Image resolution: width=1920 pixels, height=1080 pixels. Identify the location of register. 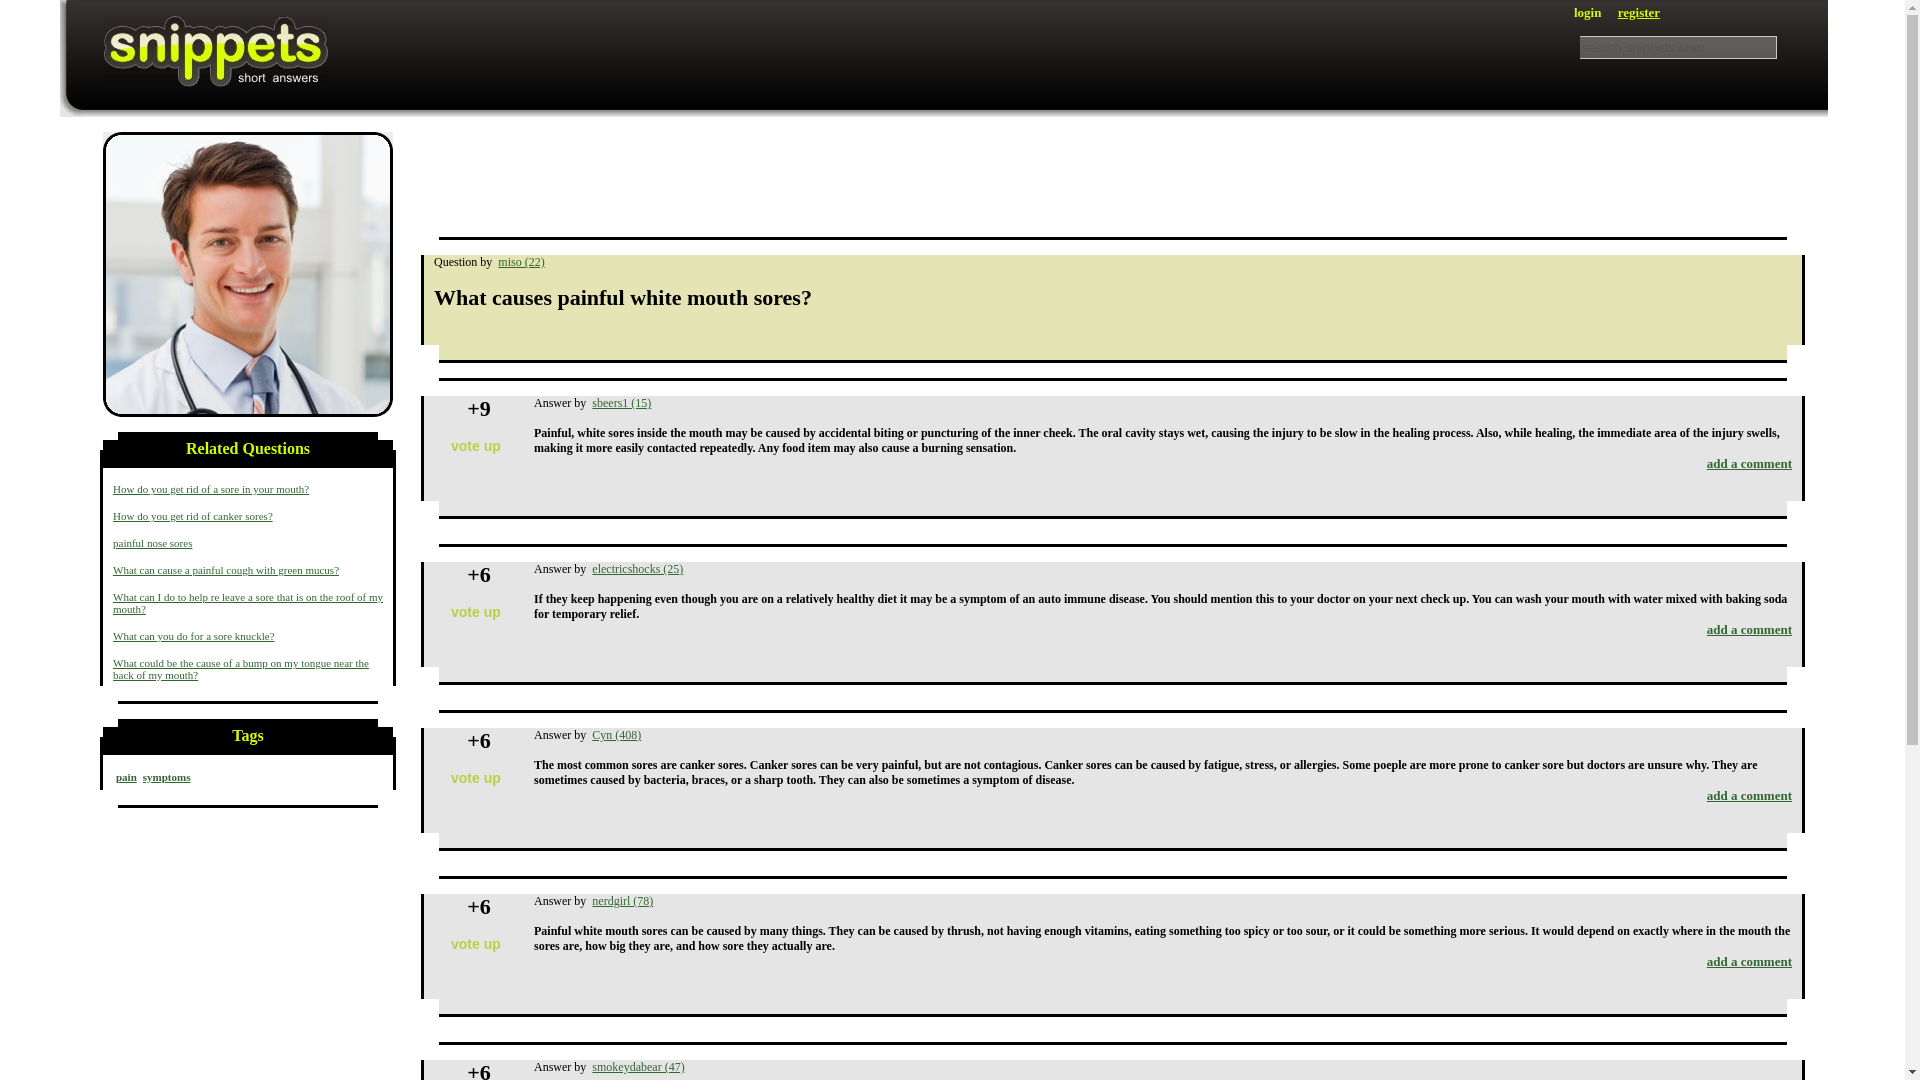
(1639, 12).